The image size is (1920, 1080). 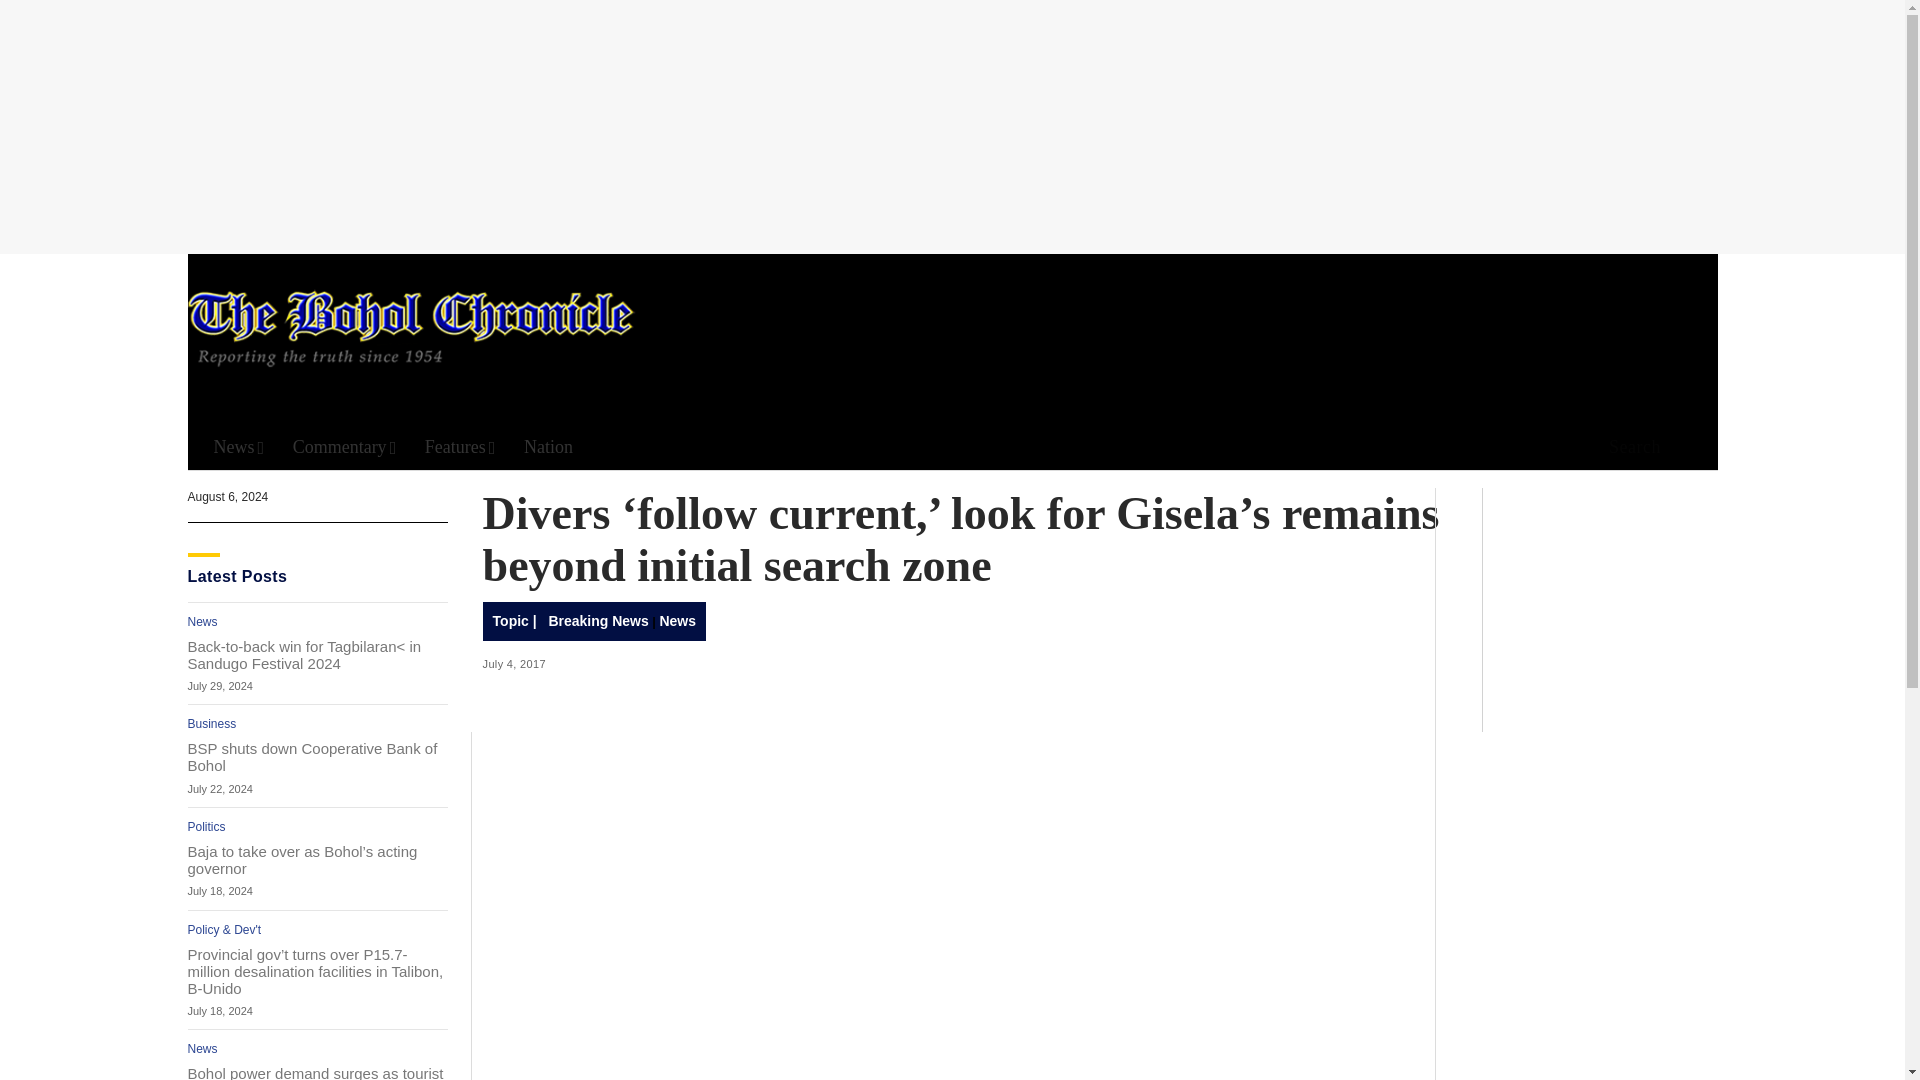 What do you see at coordinates (548, 447) in the screenshot?
I see `Nation` at bounding box center [548, 447].